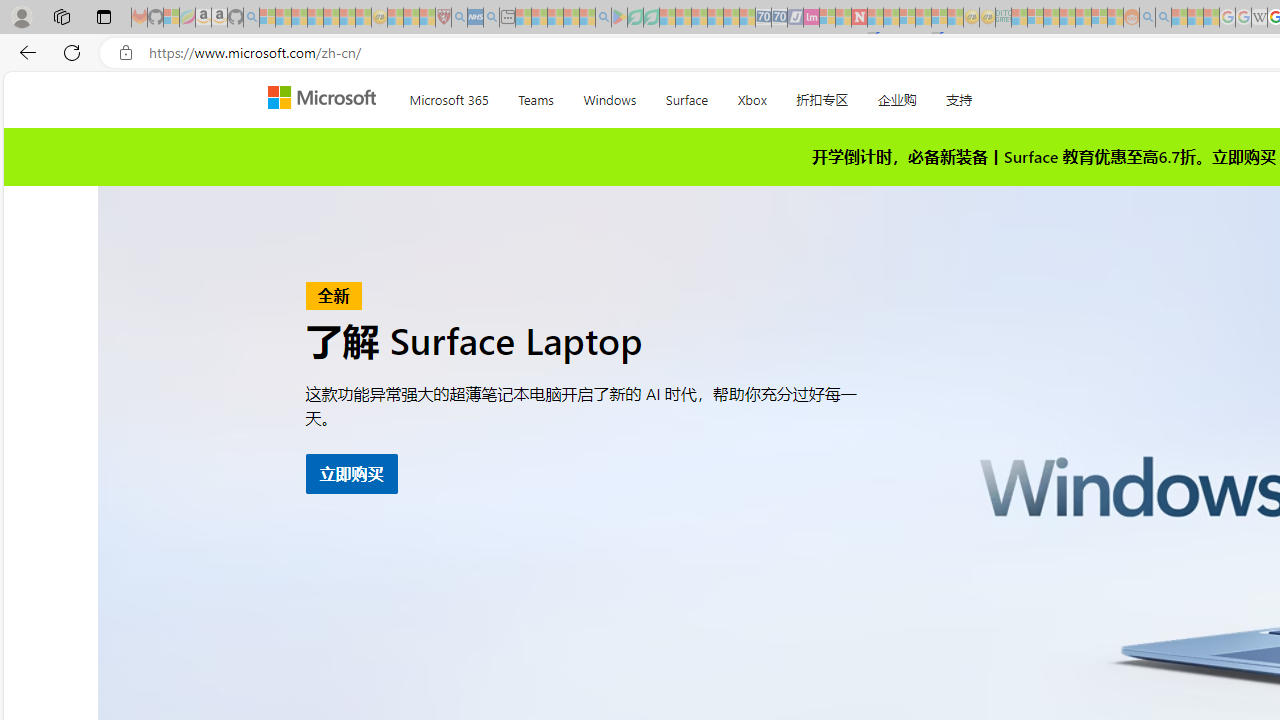 Image resolution: width=1280 pixels, height=720 pixels. I want to click on Utah sues federal government - Search - Sleeping, so click(1163, 18).